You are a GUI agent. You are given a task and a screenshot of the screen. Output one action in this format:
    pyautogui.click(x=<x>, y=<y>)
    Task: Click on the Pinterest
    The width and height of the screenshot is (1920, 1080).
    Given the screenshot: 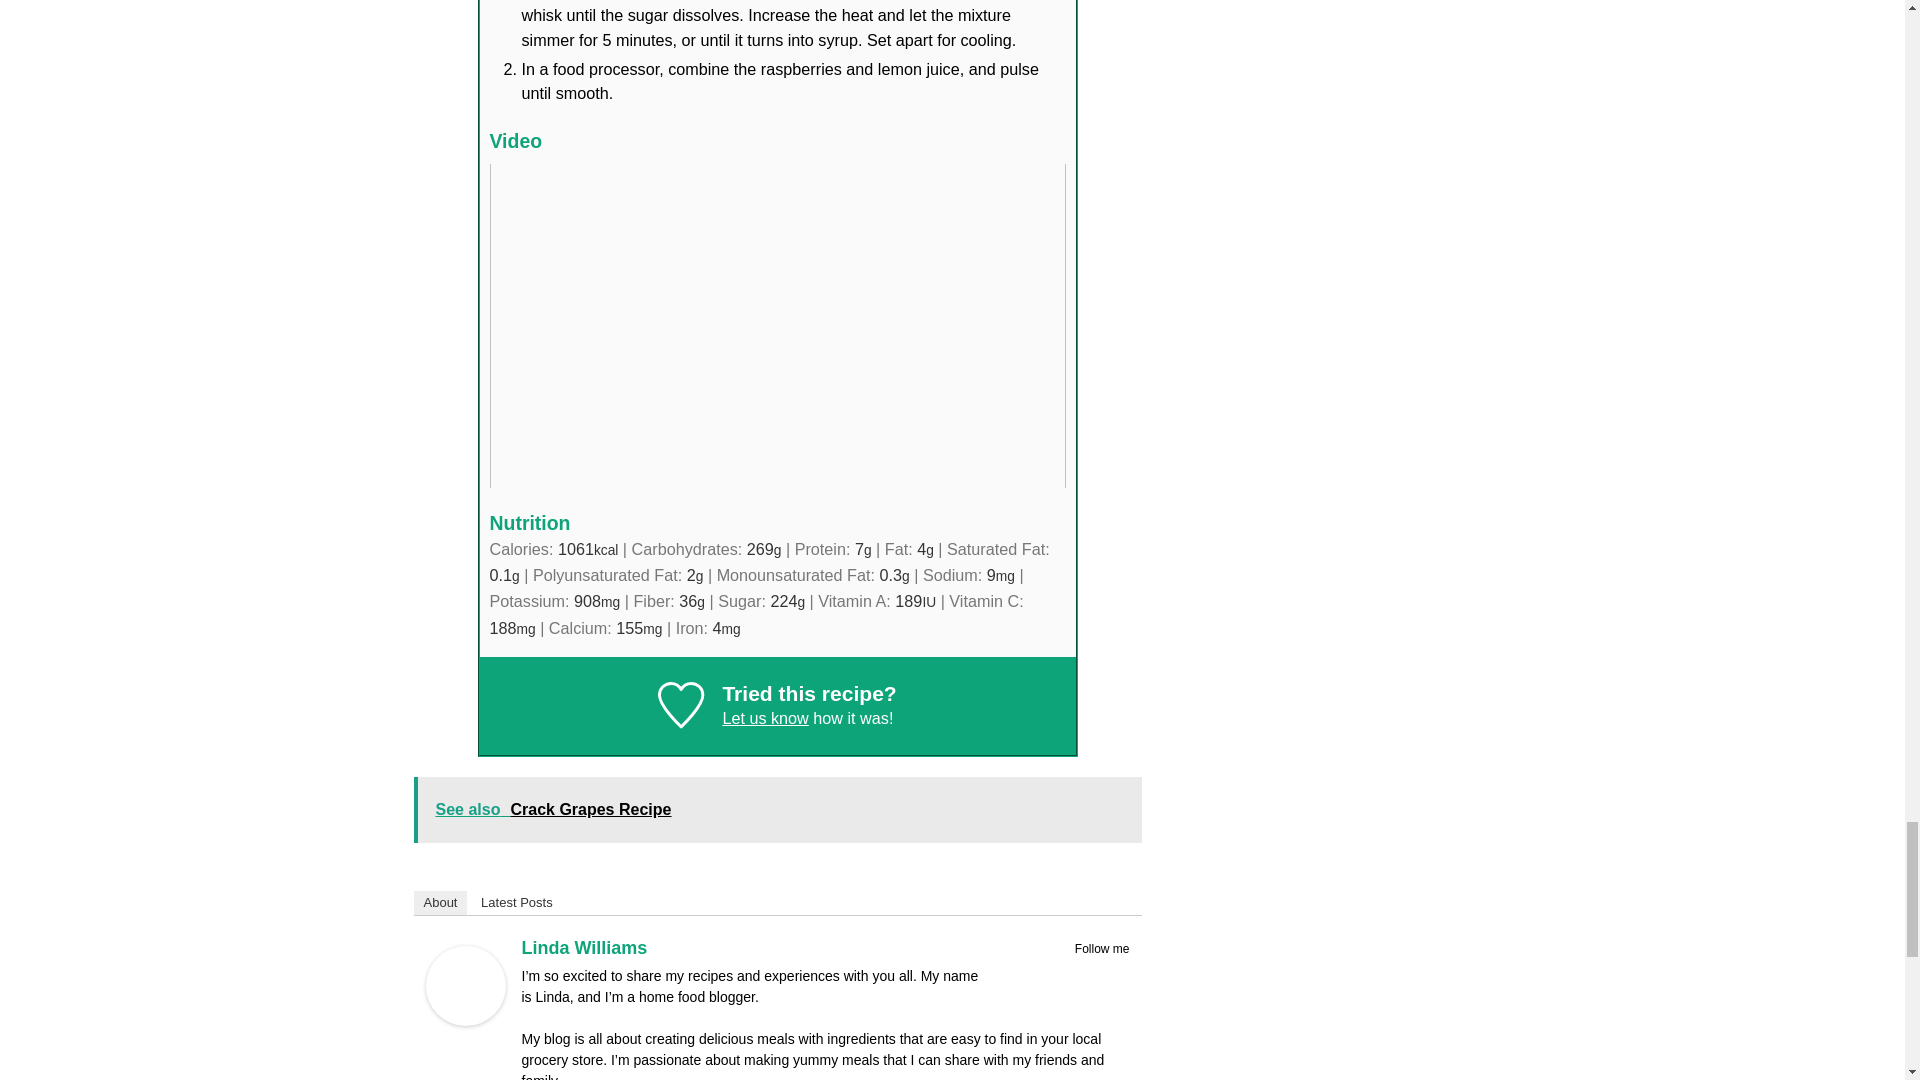 What is the action you would take?
    pyautogui.click(x=1090, y=972)
    